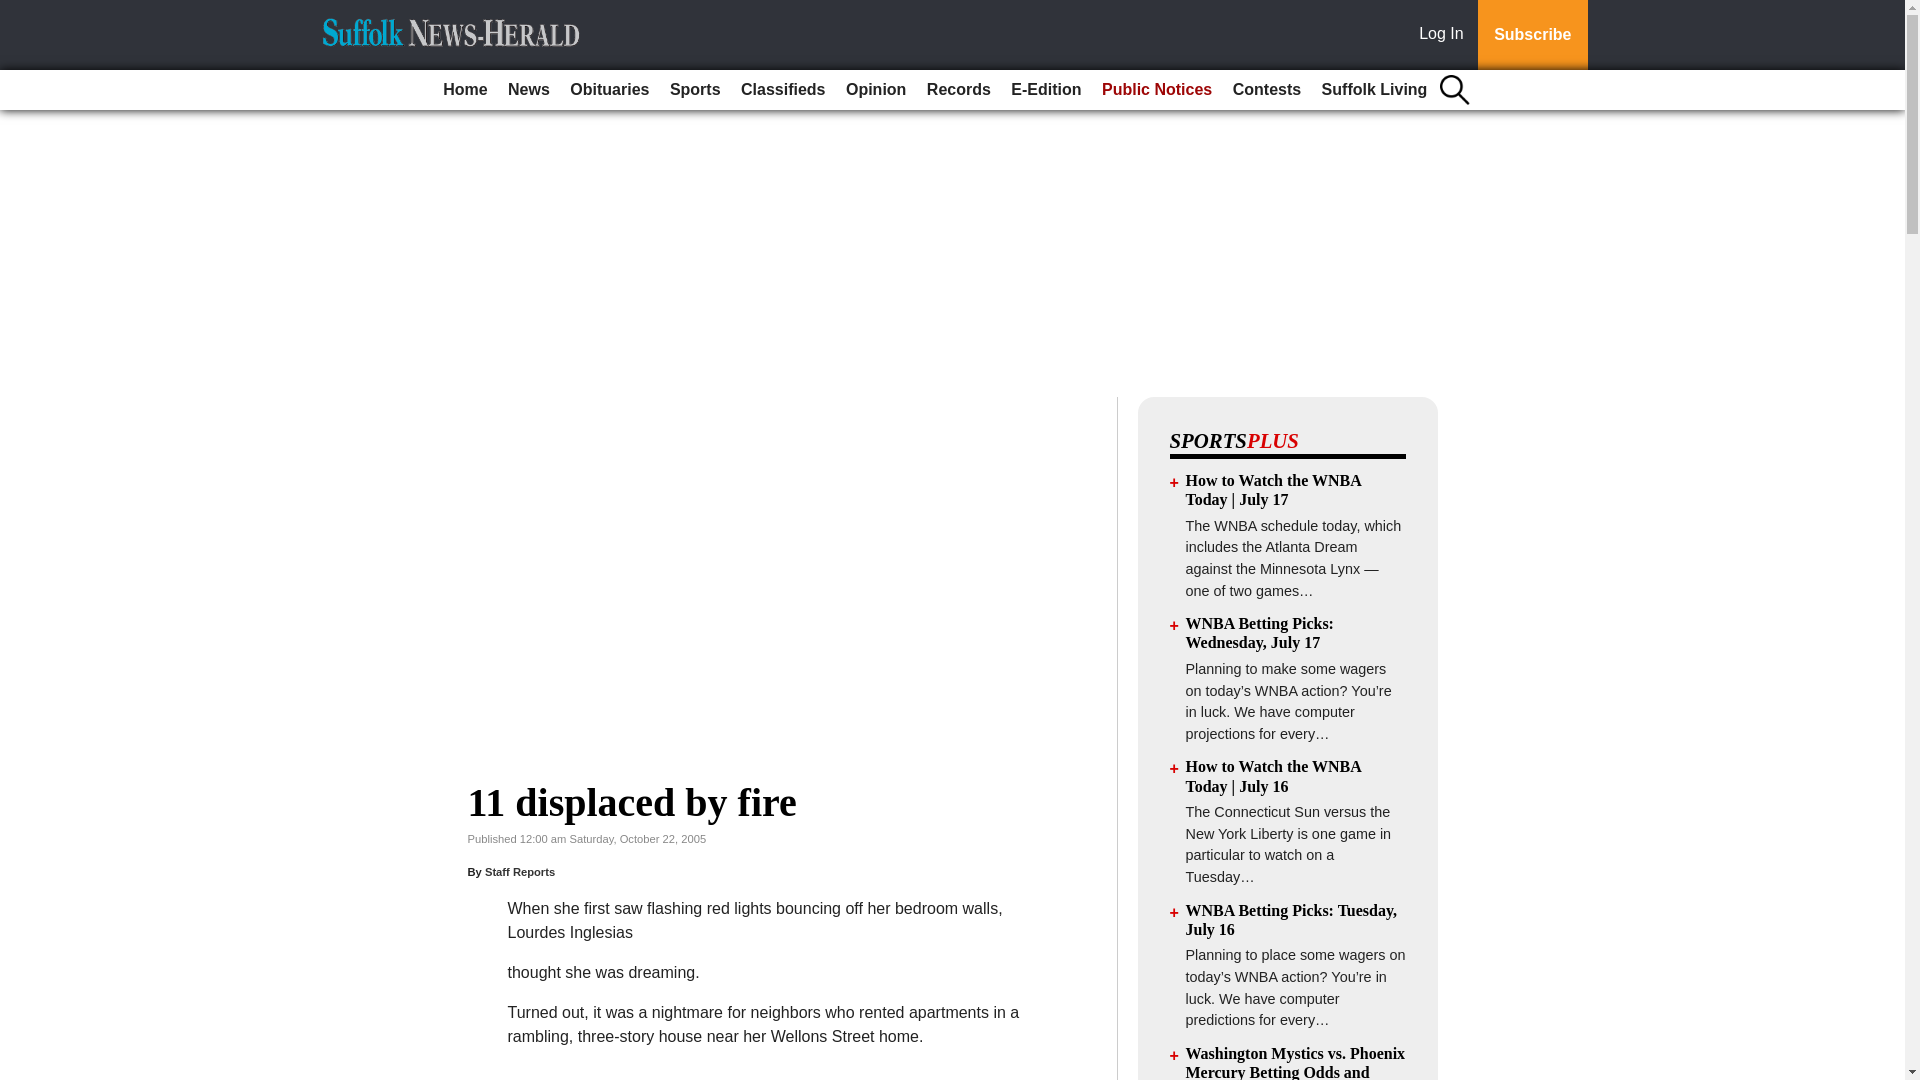 This screenshot has height=1080, width=1920. What do you see at coordinates (958, 90) in the screenshot?
I see `Records` at bounding box center [958, 90].